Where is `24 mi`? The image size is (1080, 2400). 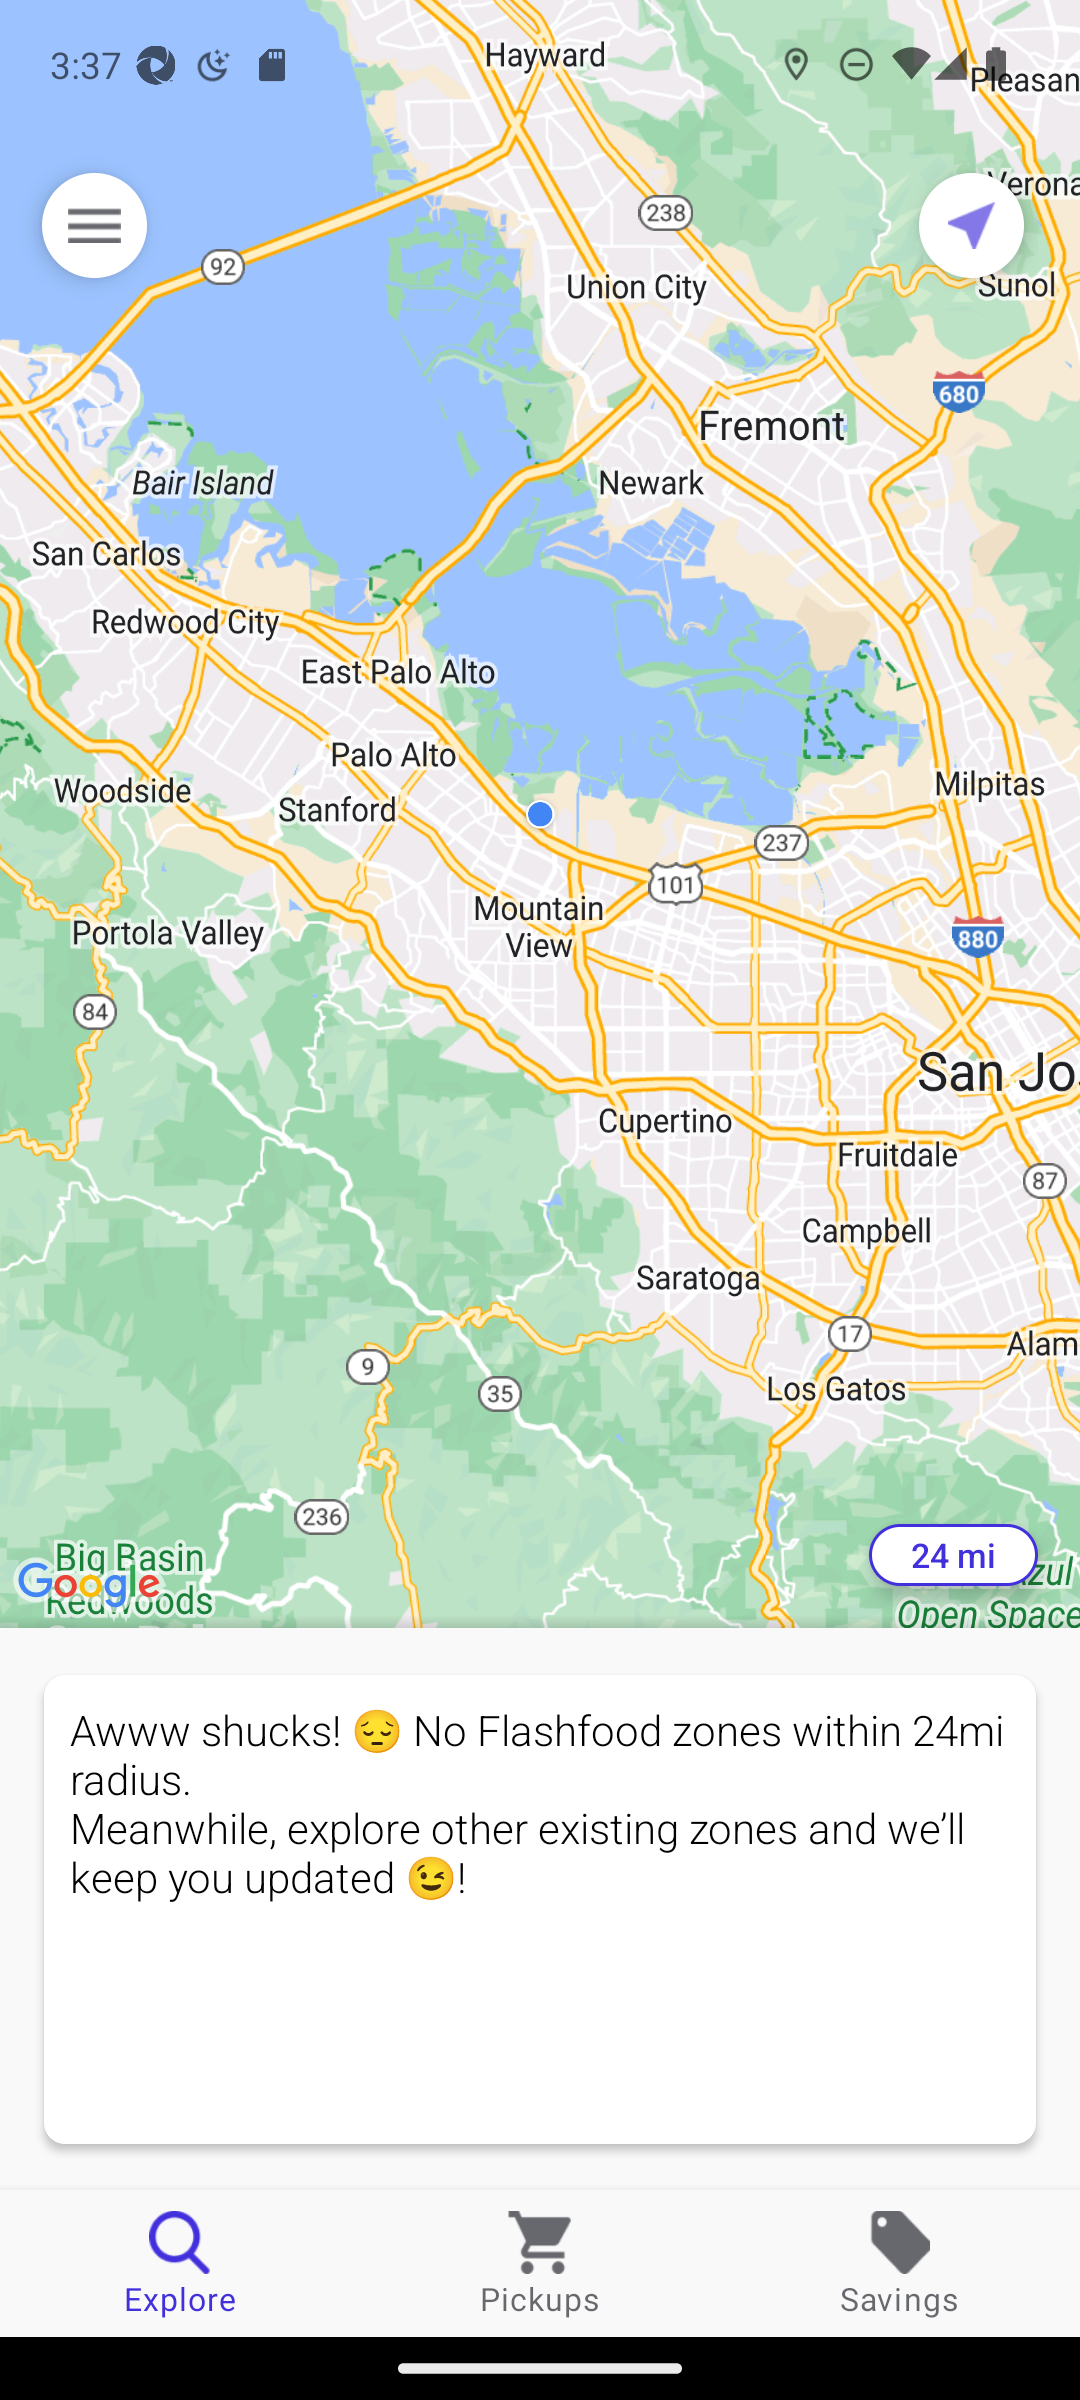 24 mi is located at coordinates (953, 1555).